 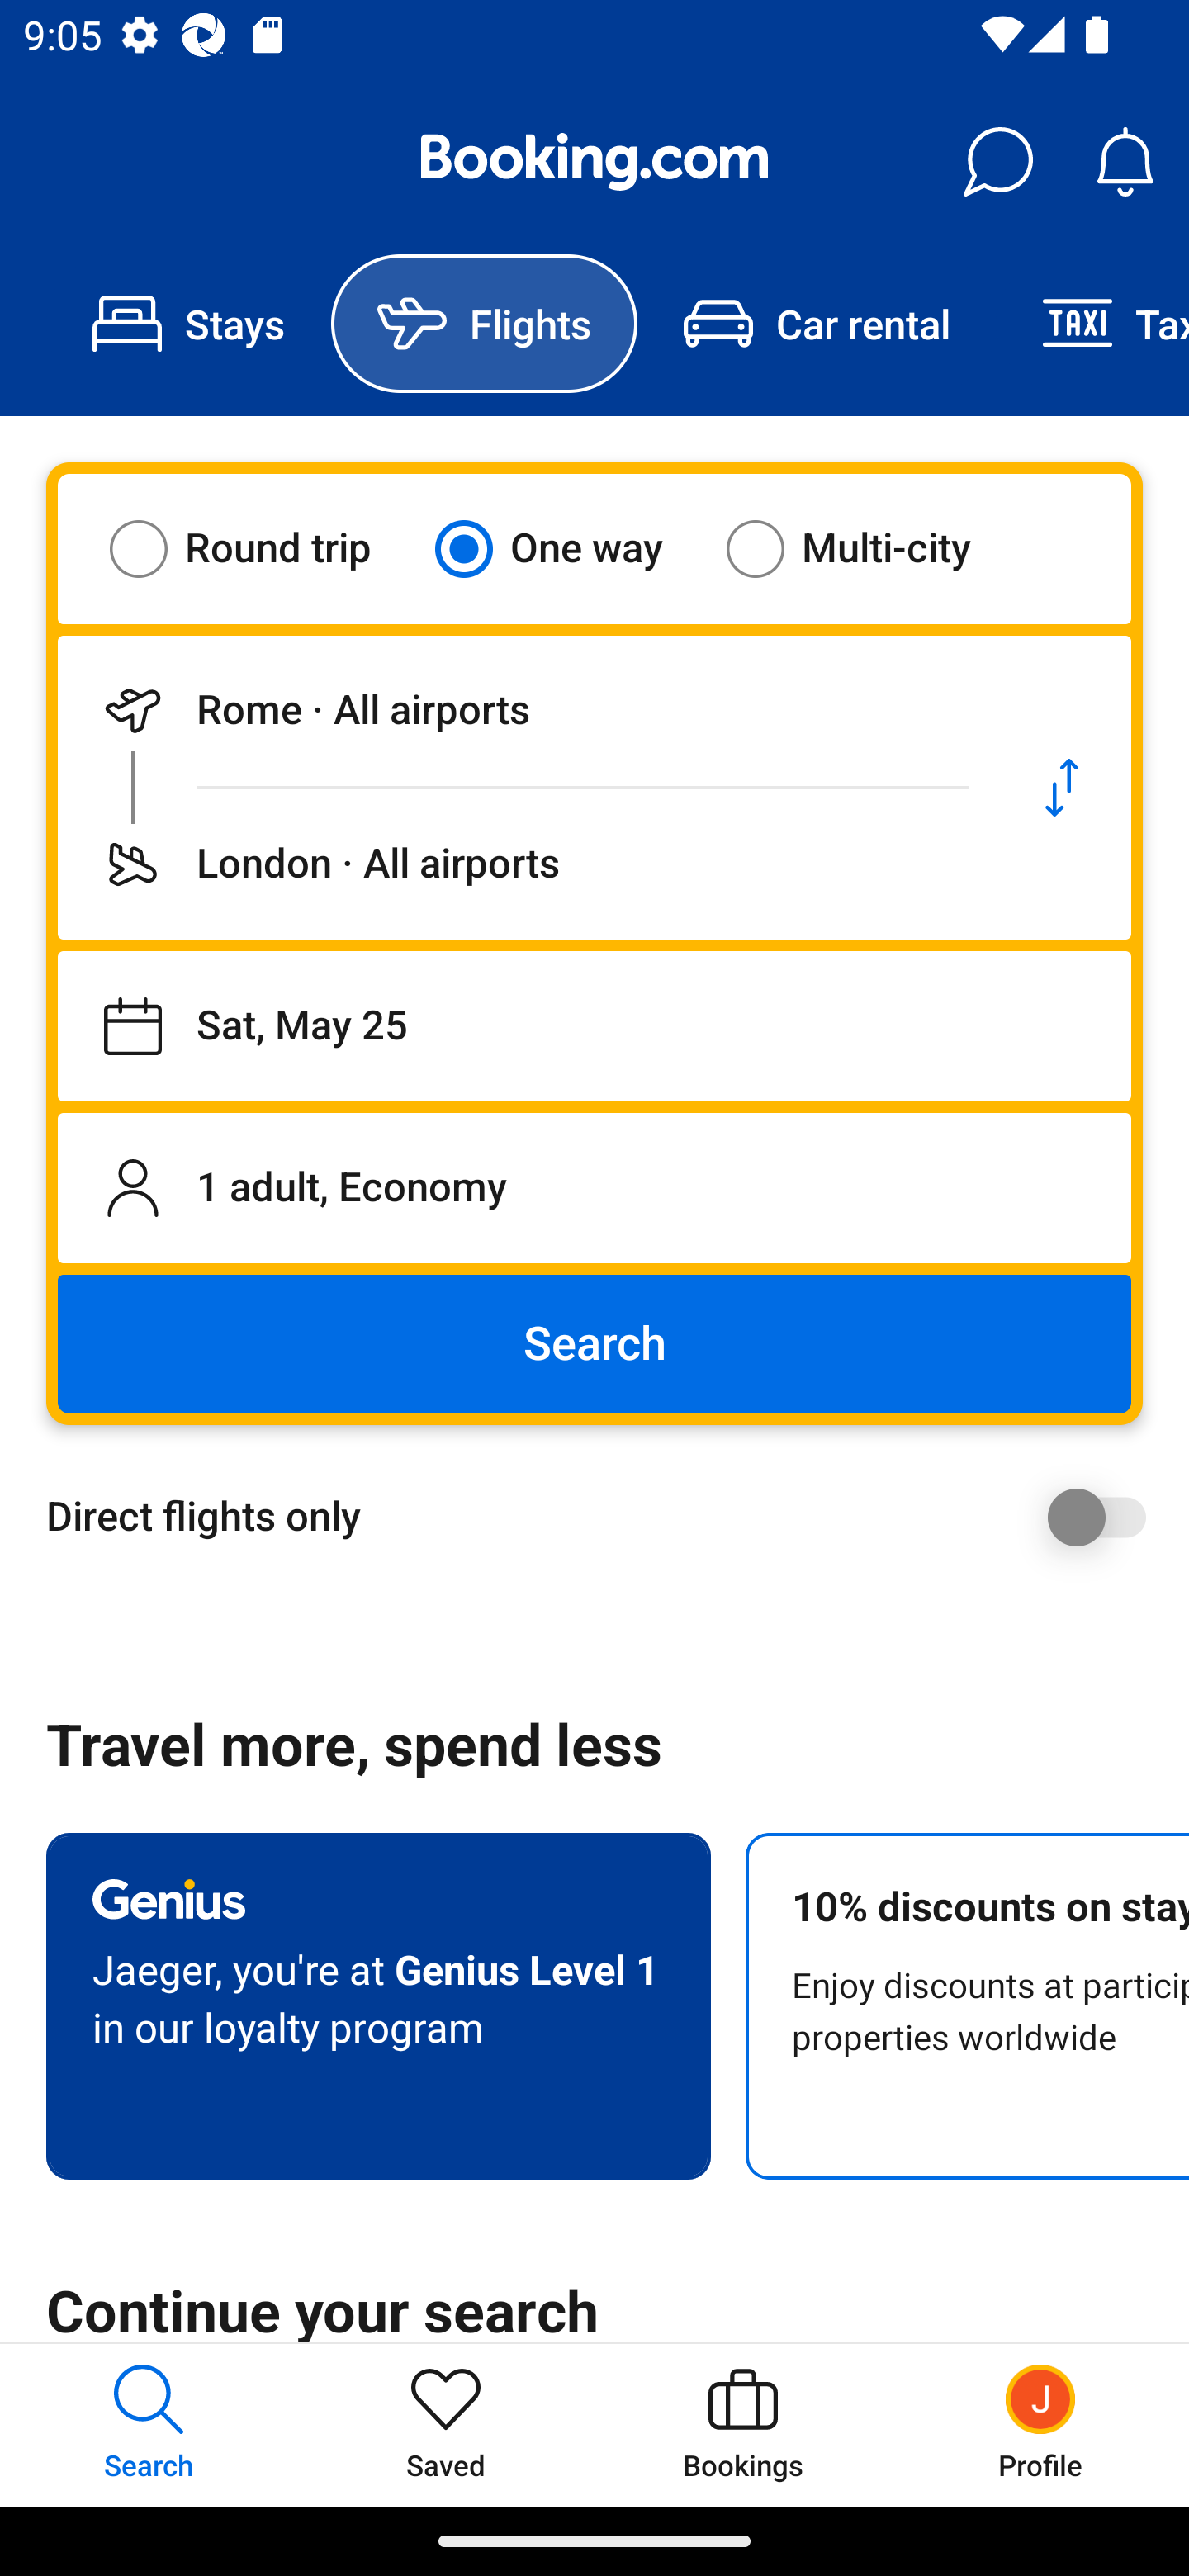 I want to click on Direct flights only, so click(x=606, y=1517).